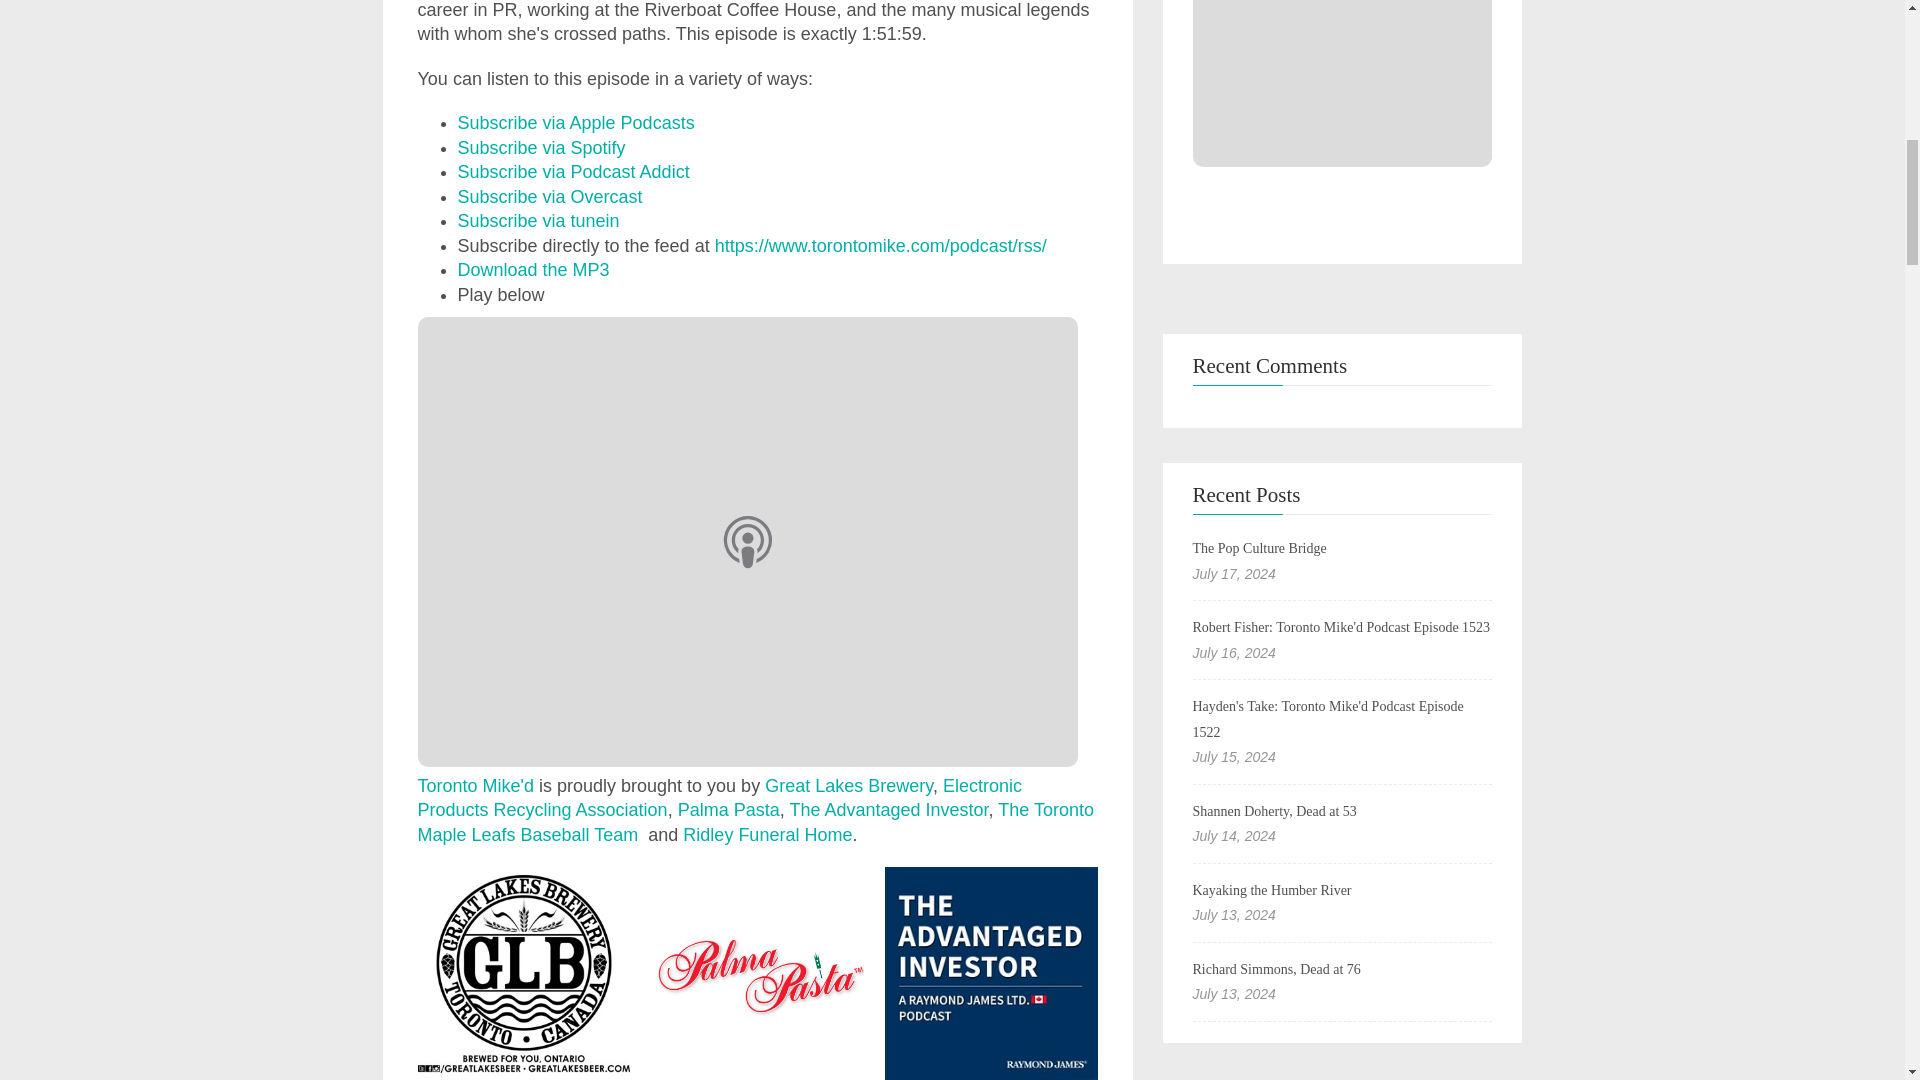 Image resolution: width=1920 pixels, height=1080 pixels. What do you see at coordinates (550, 196) in the screenshot?
I see `Subscribe via Overcast` at bounding box center [550, 196].